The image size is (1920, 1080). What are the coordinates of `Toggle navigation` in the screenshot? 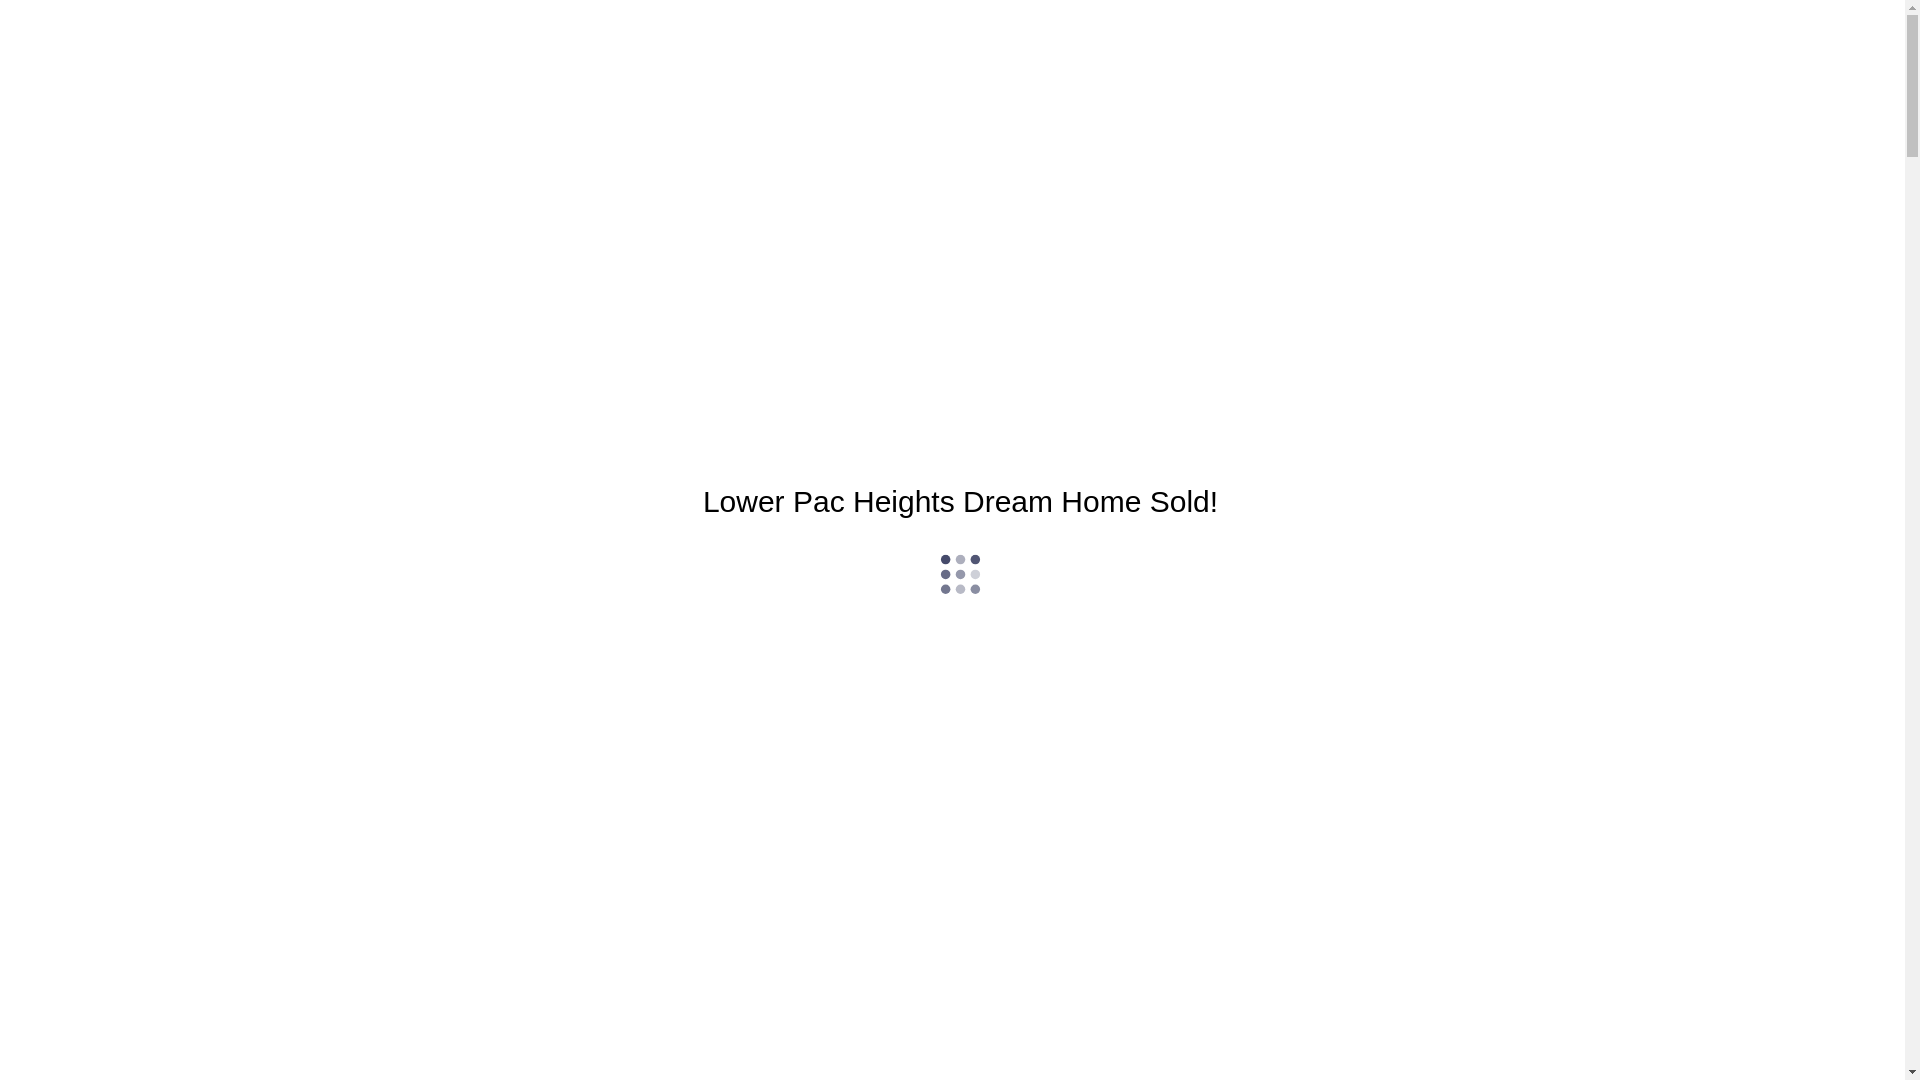 It's located at (66, 50).